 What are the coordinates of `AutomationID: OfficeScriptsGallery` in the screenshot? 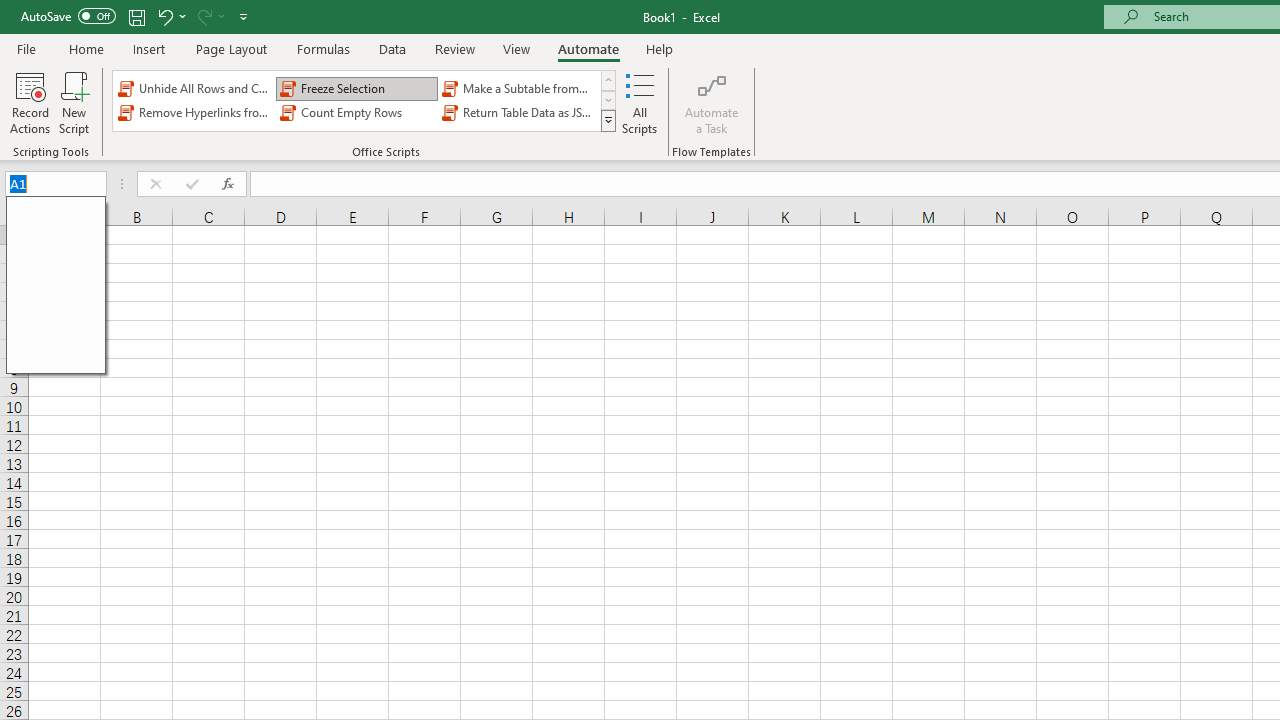 It's located at (365, 100).